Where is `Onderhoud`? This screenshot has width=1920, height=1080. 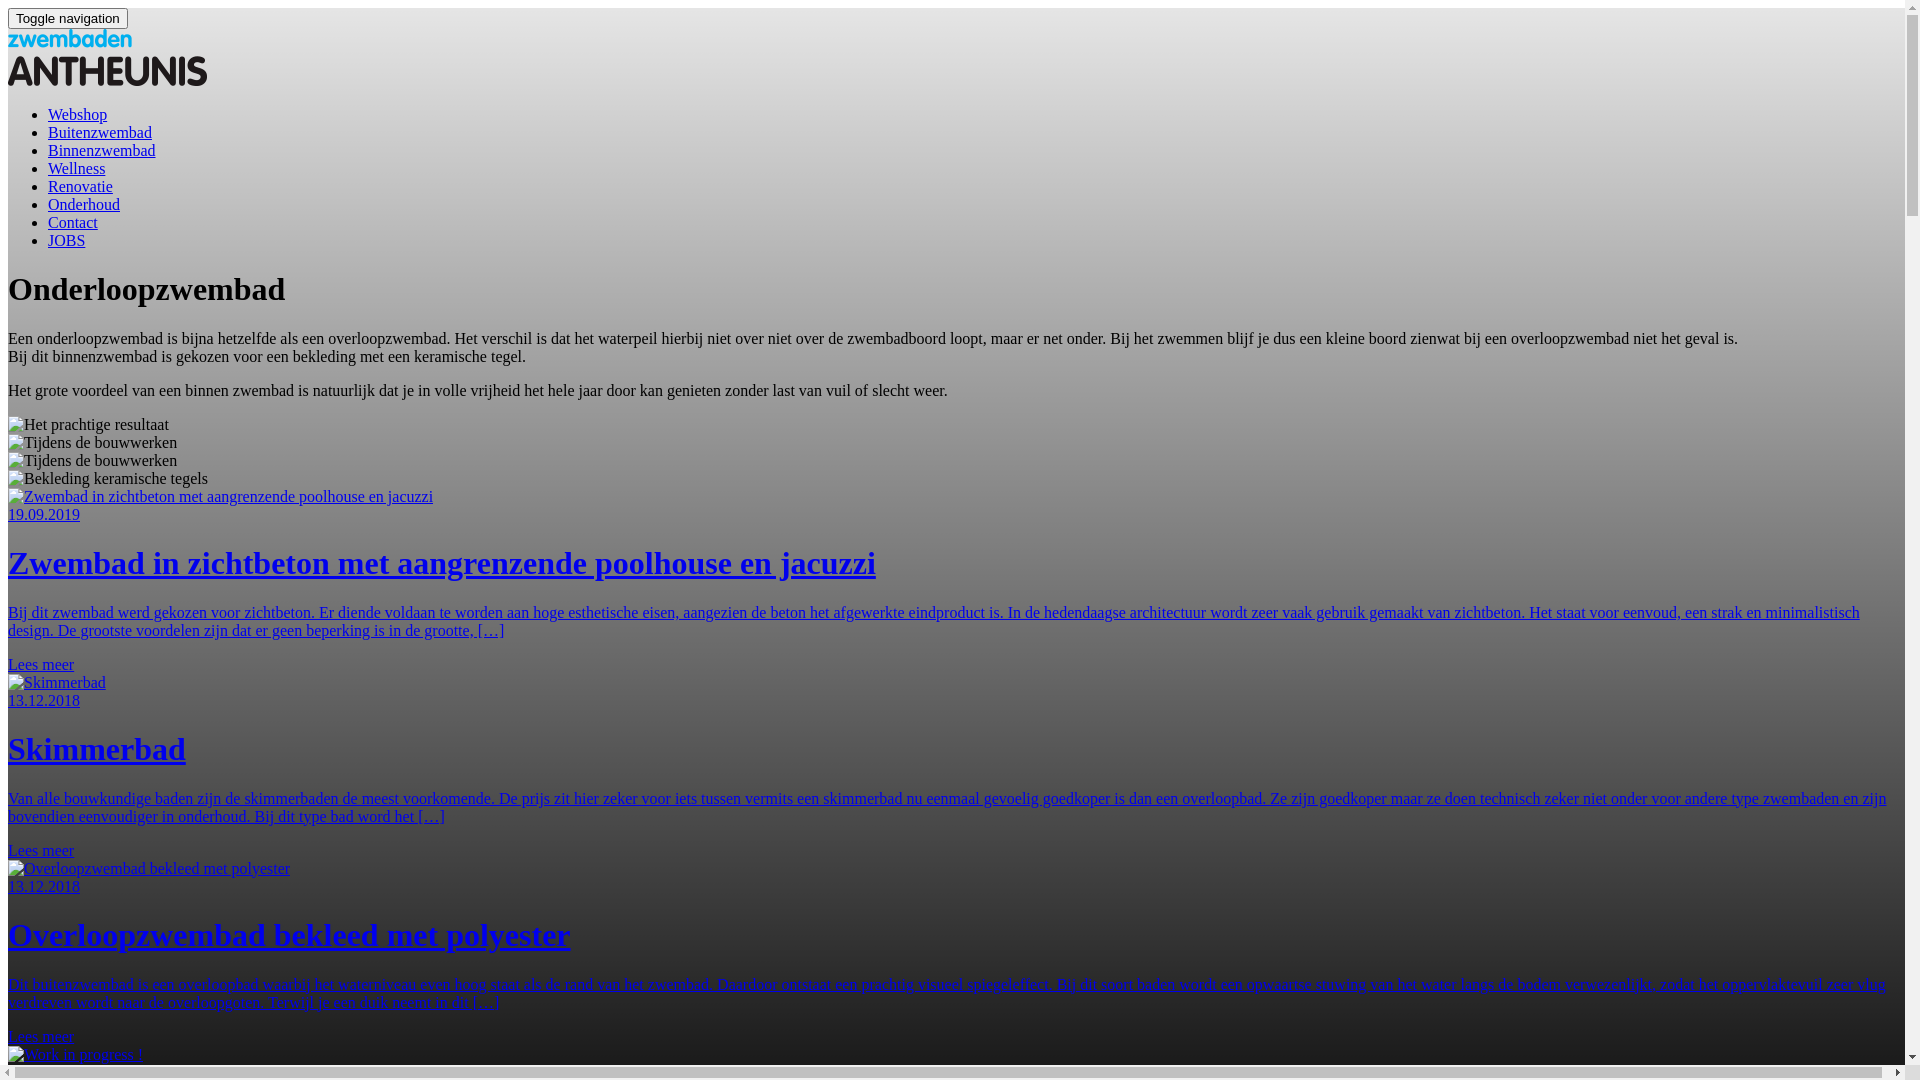
Onderhoud is located at coordinates (84, 204).